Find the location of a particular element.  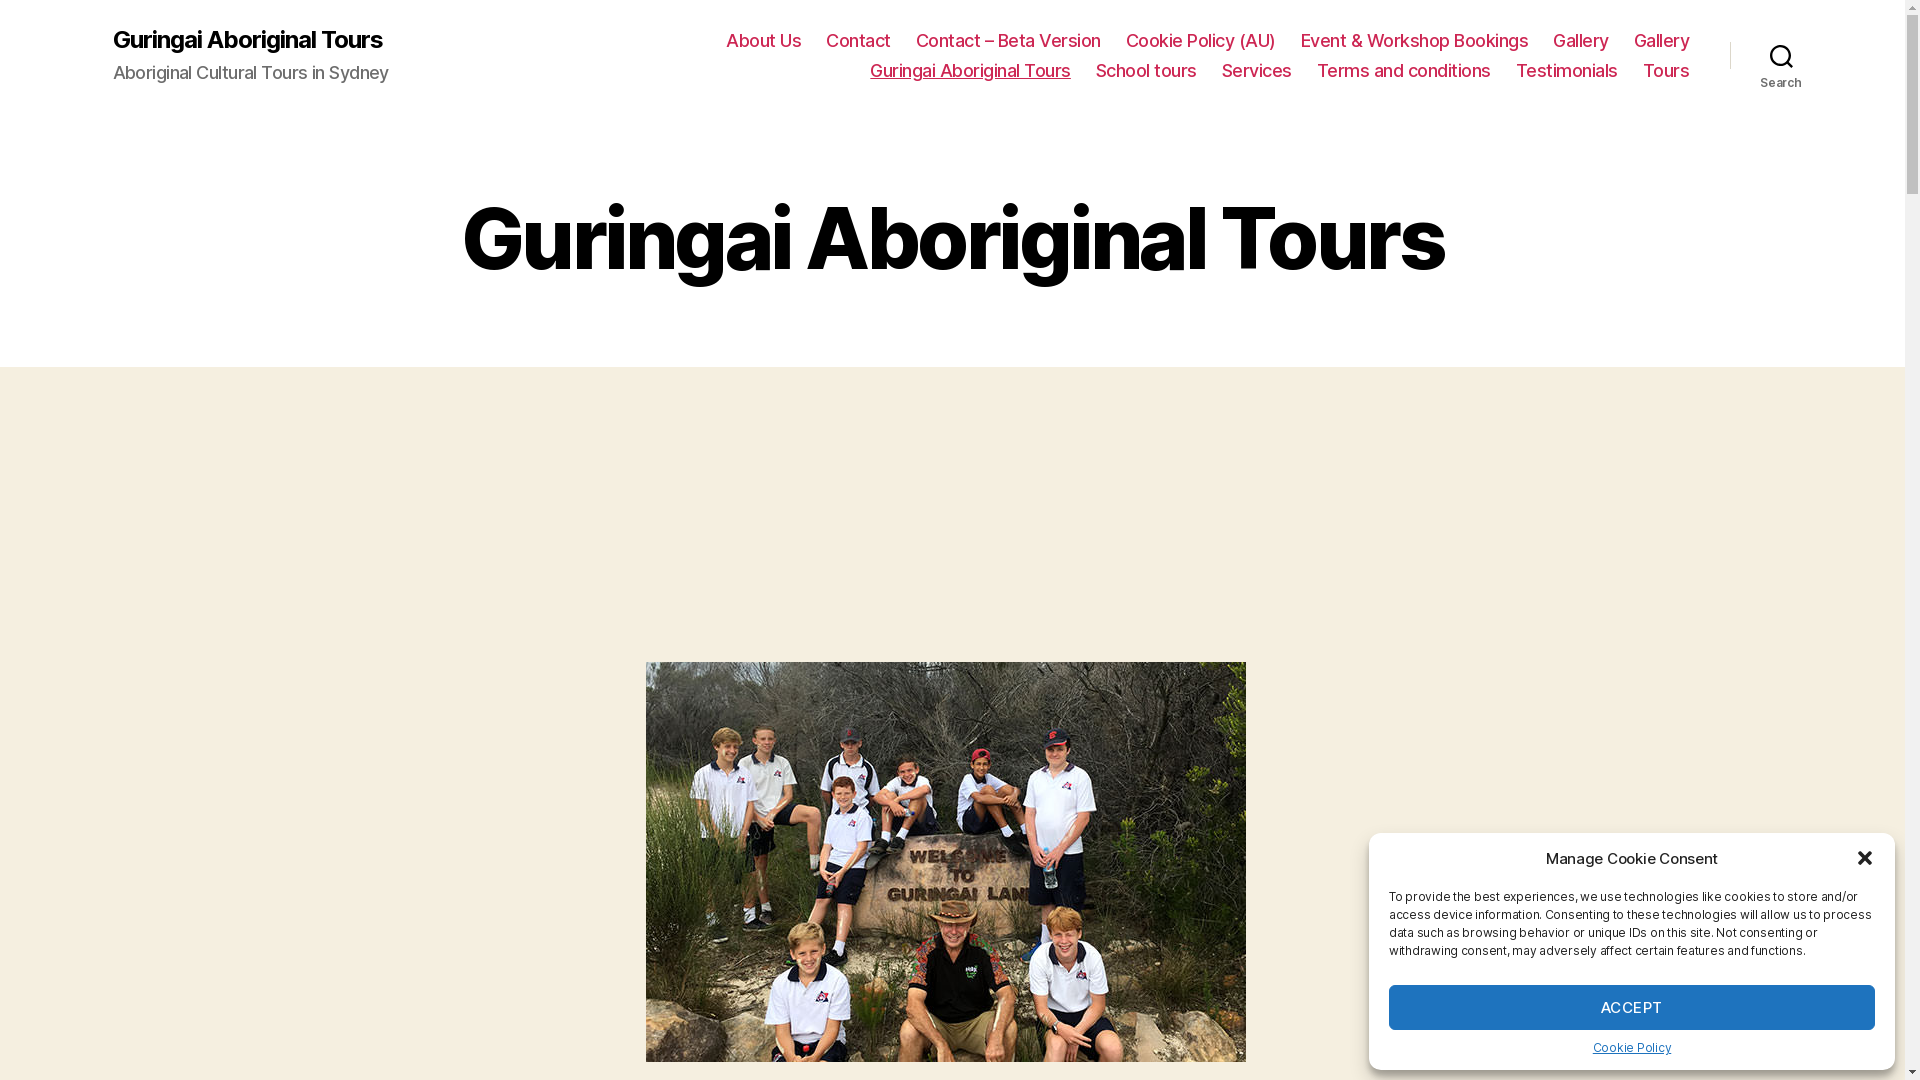

Cookie Policy (AU) is located at coordinates (1201, 41).